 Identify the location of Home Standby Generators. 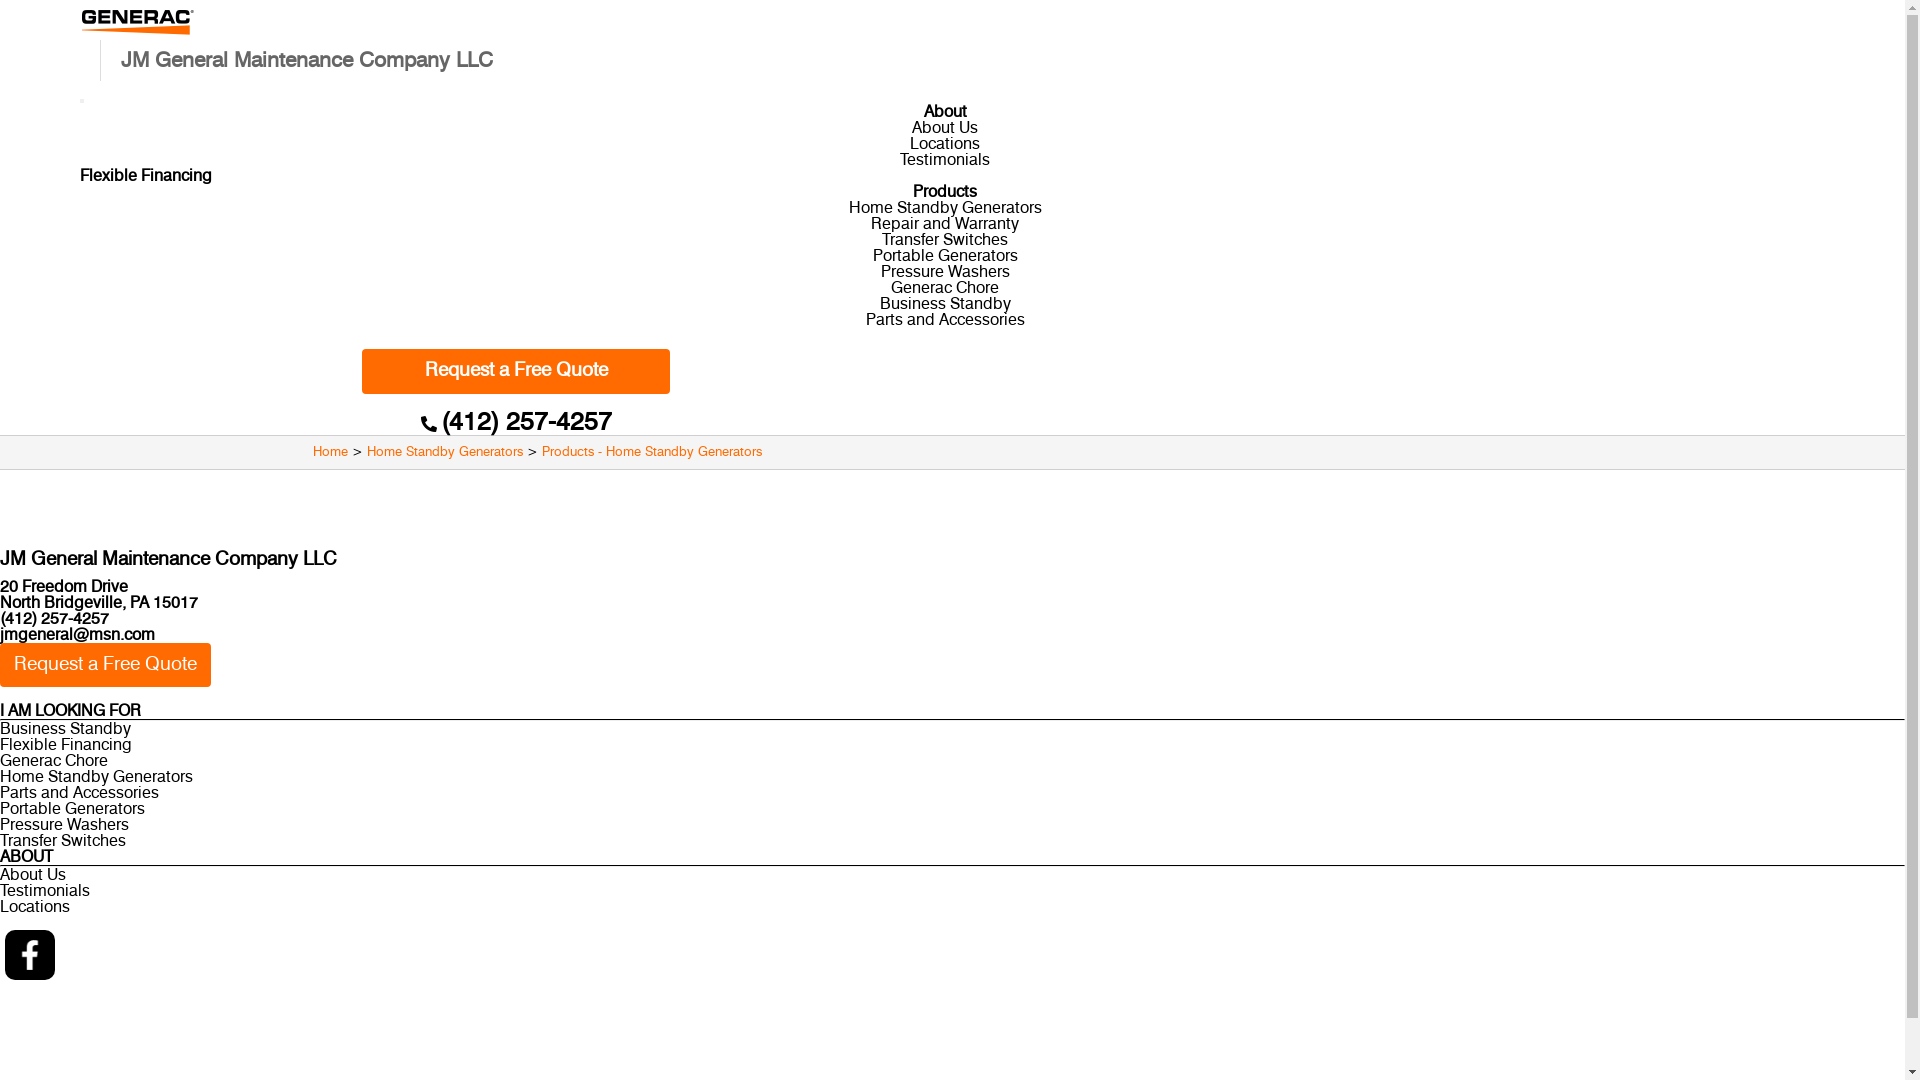
(952, 777).